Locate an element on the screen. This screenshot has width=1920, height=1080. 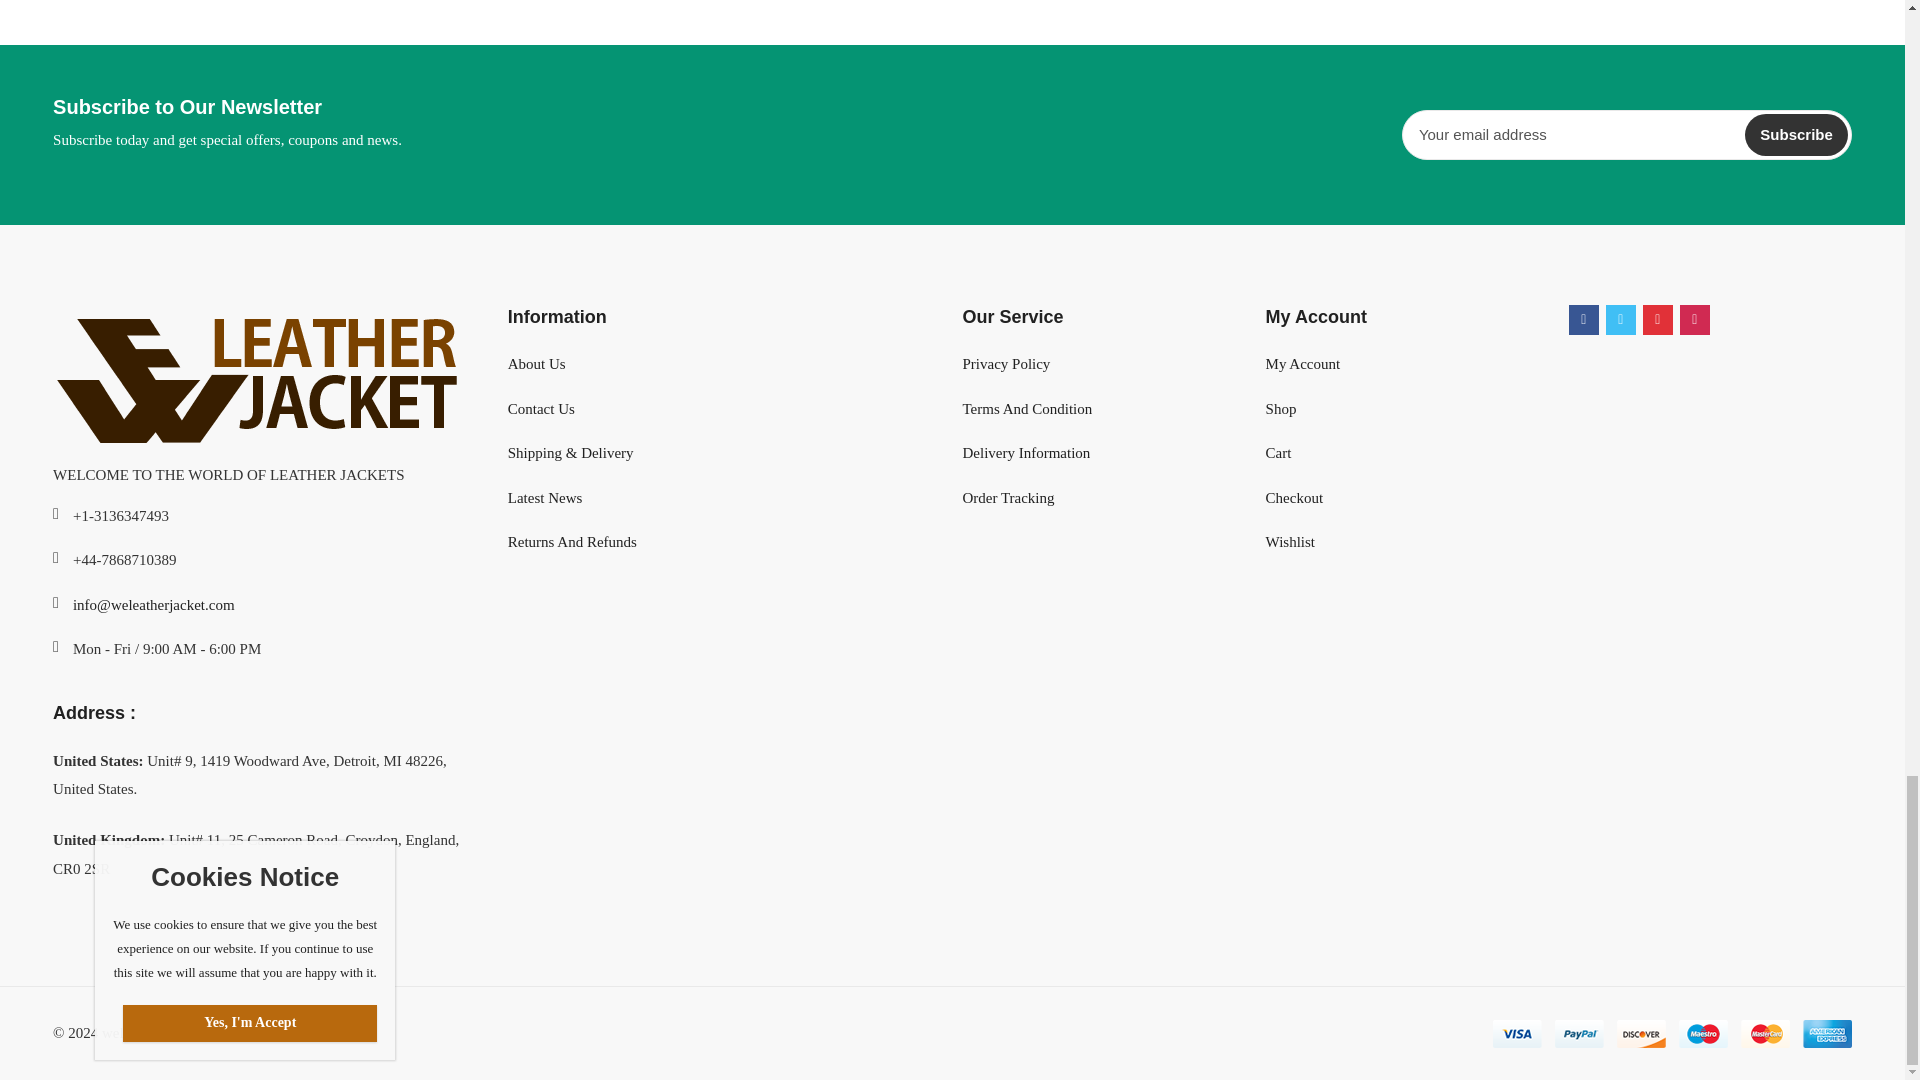
Subscribe is located at coordinates (1796, 134).